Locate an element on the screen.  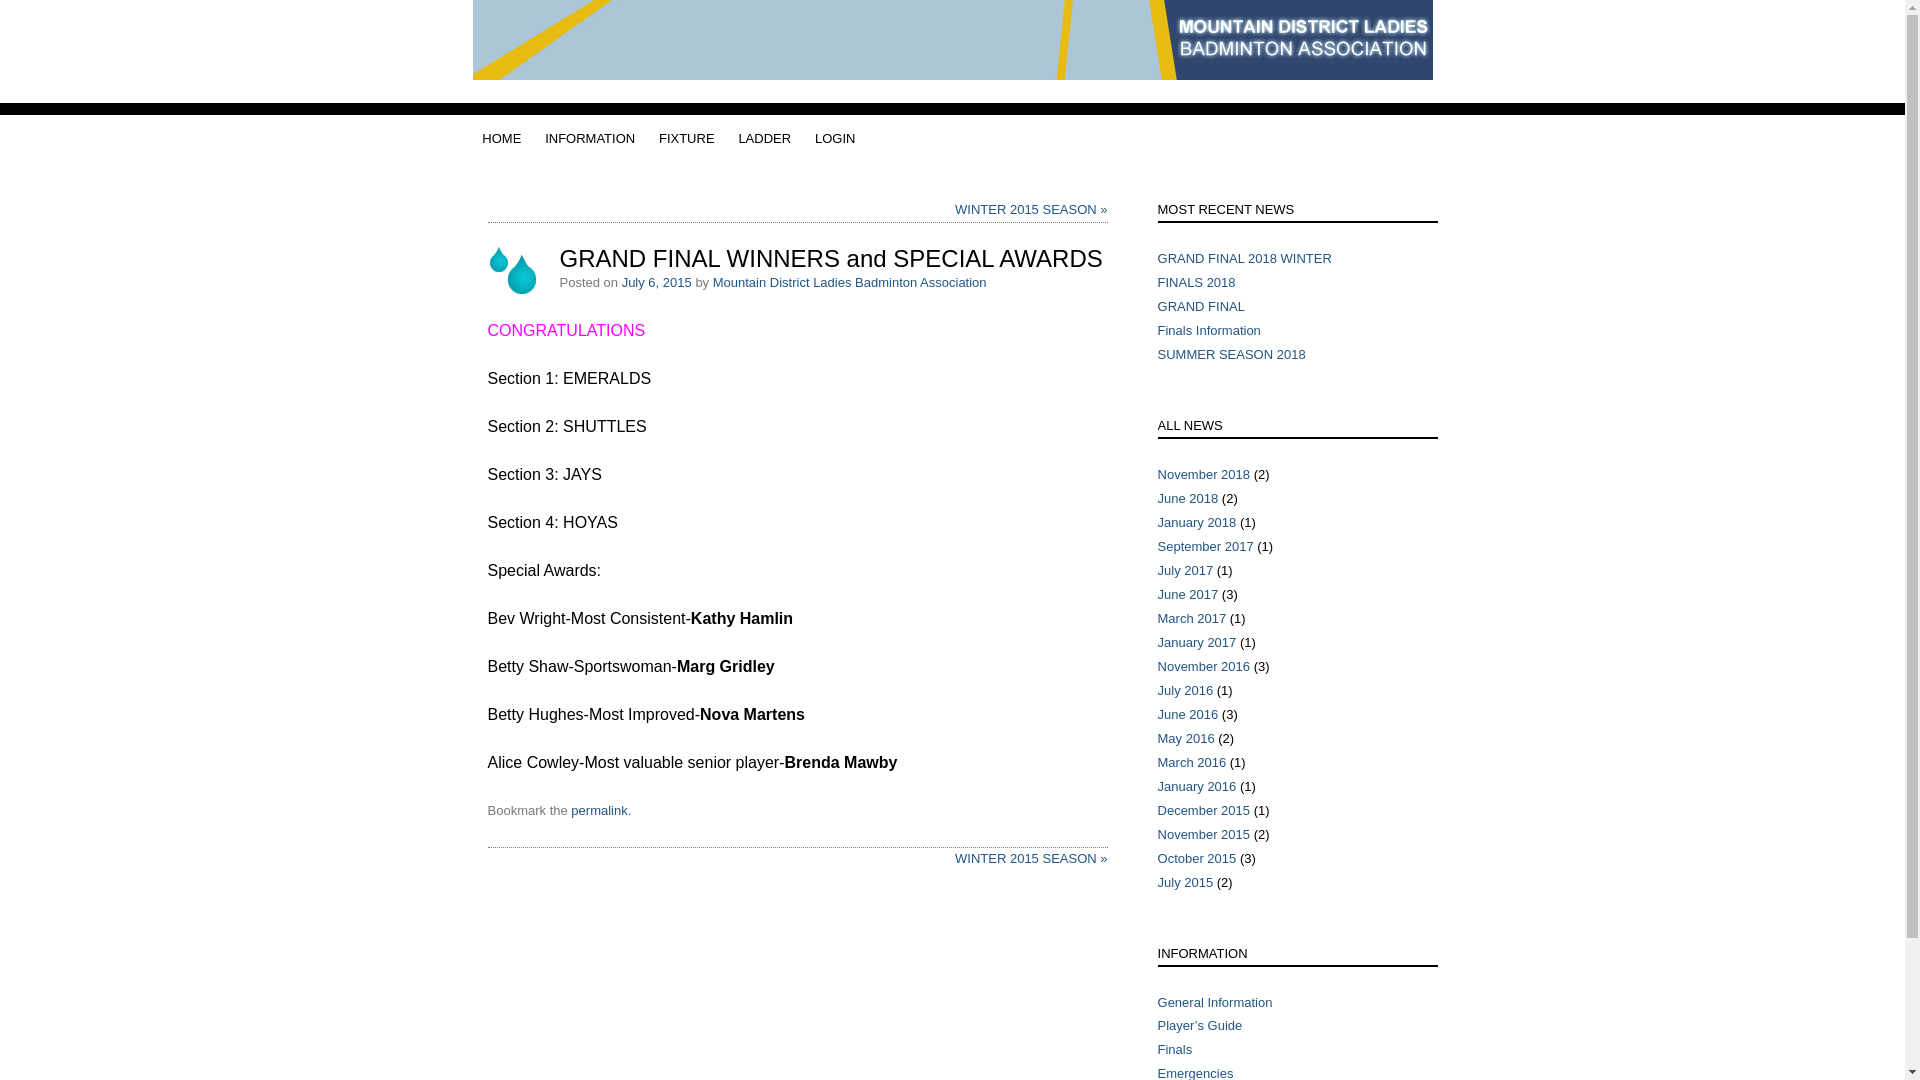
January 2017 is located at coordinates (1198, 642).